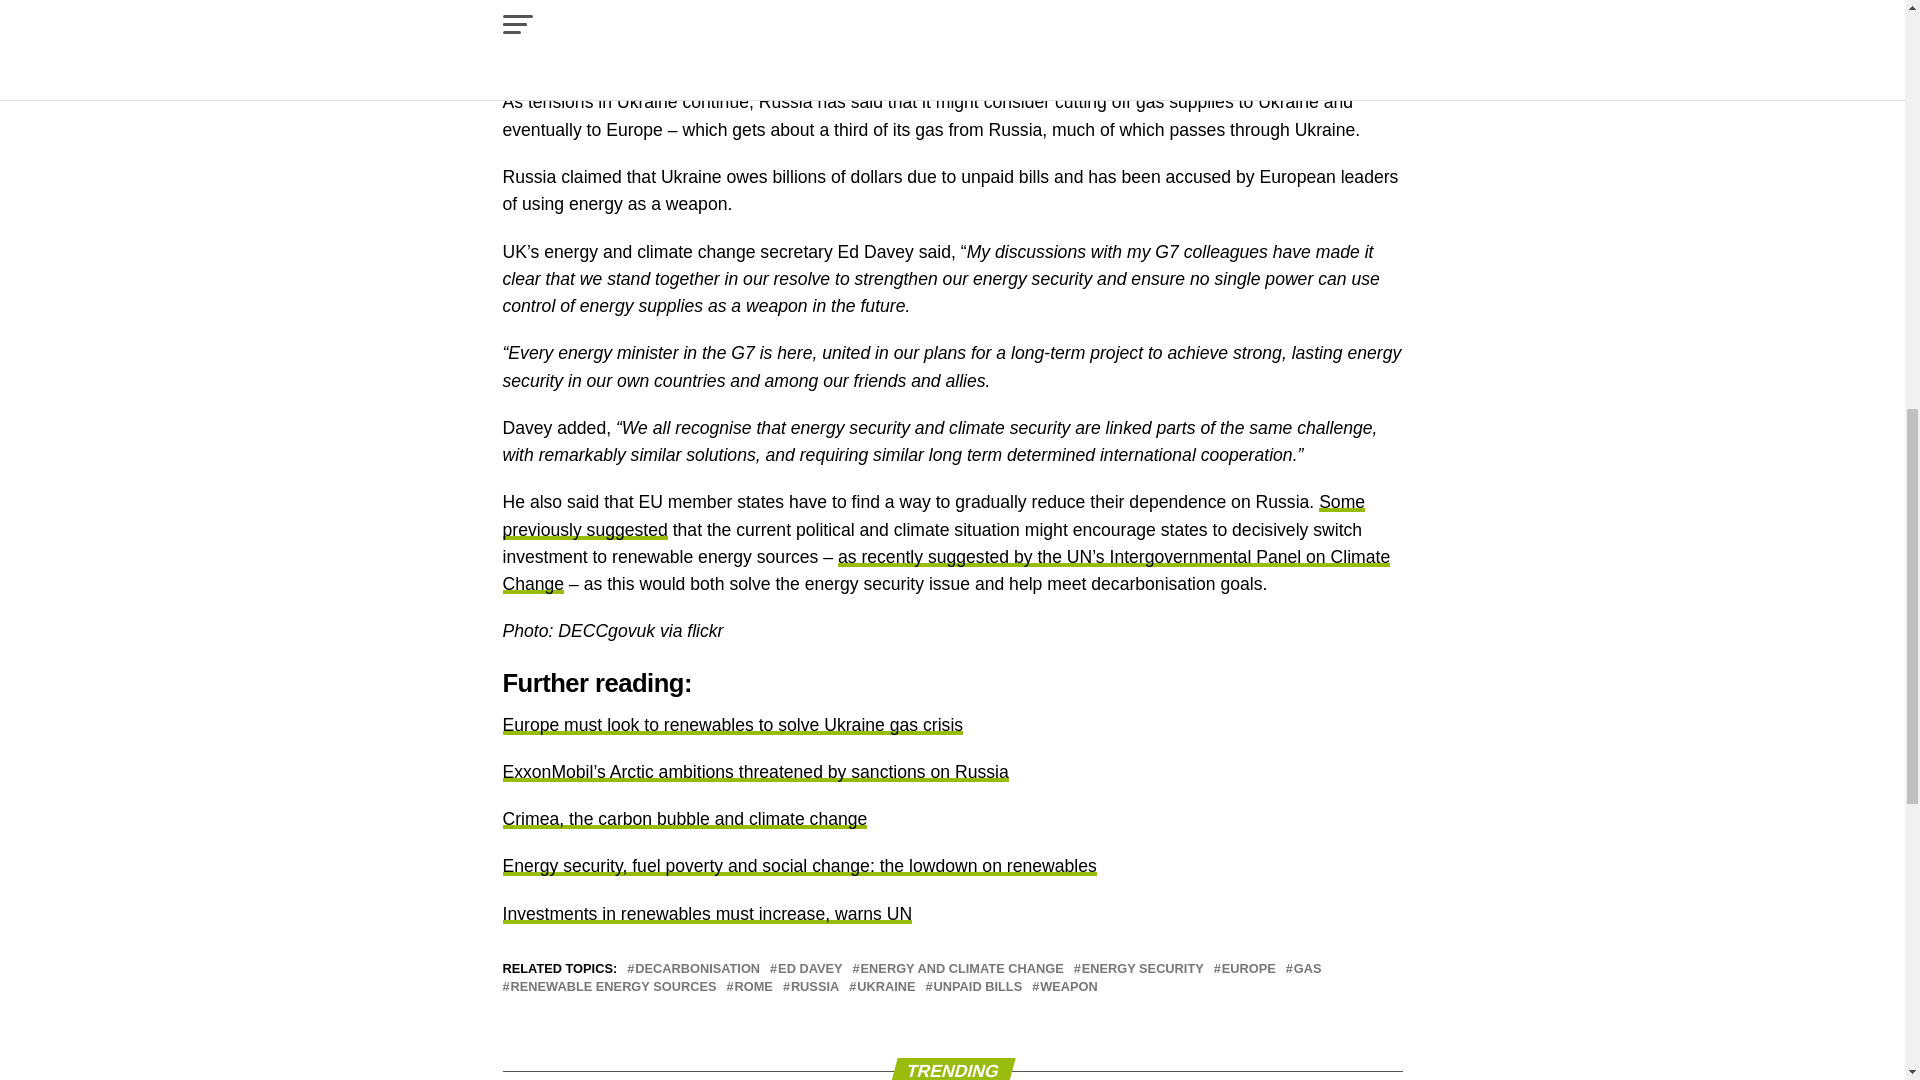 The image size is (1920, 1080). Describe the element at coordinates (933, 515) in the screenshot. I see `Some previously suggested` at that location.